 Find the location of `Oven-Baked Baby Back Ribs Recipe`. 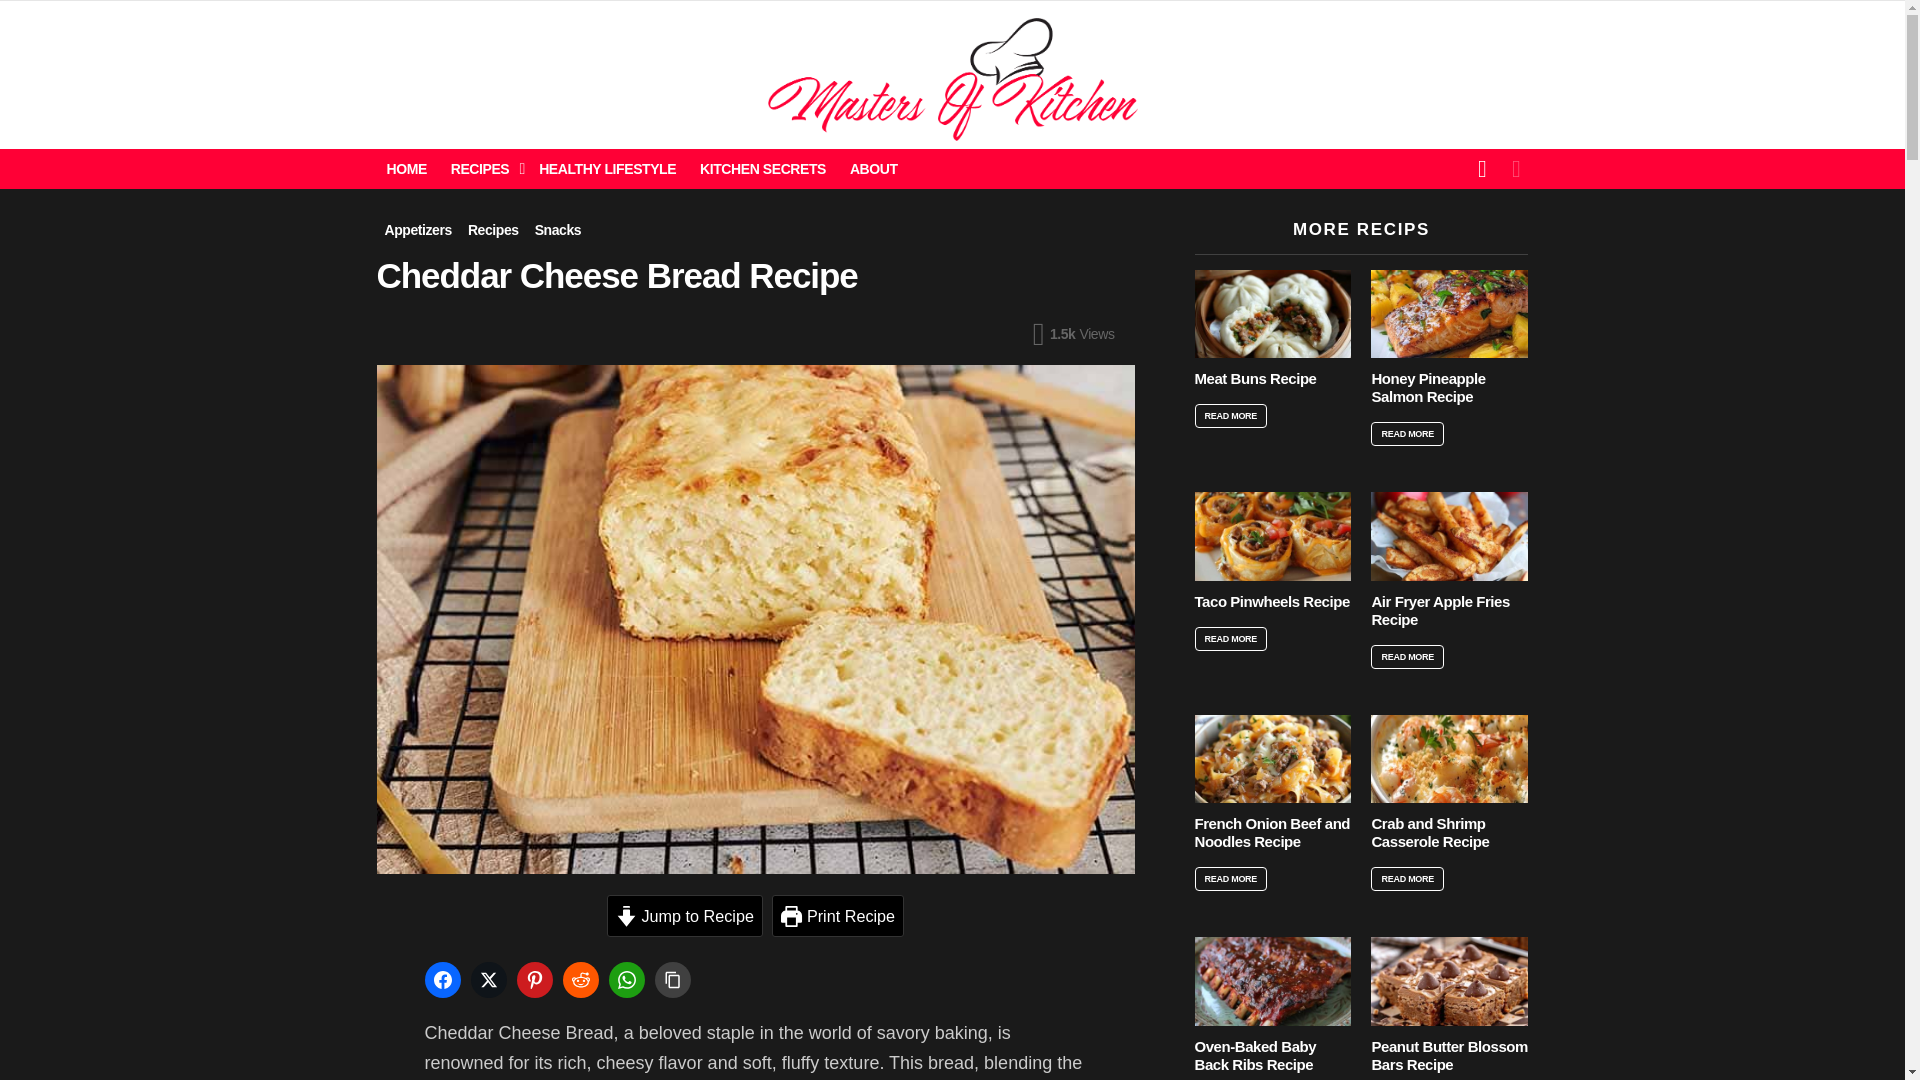

Oven-Baked Baby Back Ribs Recipe is located at coordinates (1272, 980).